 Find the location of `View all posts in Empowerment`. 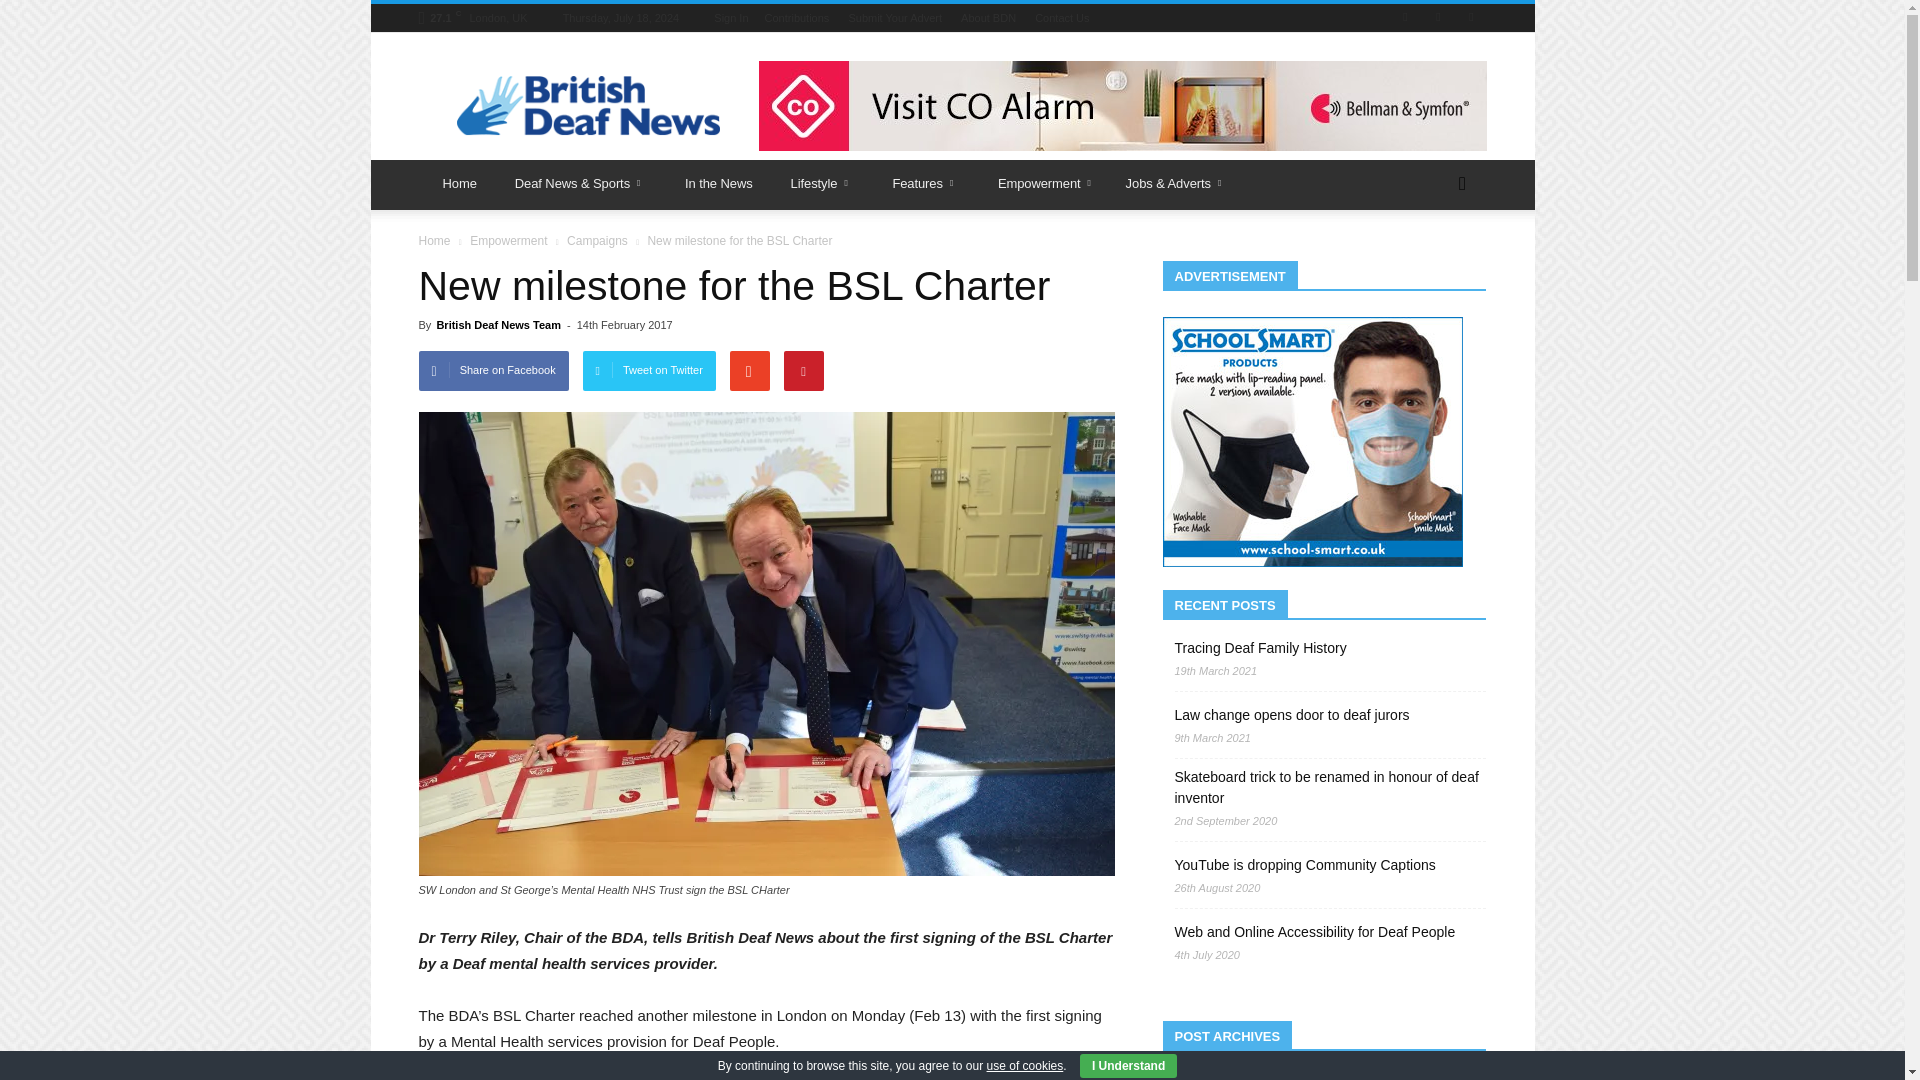

View all posts in Empowerment is located at coordinates (508, 241).